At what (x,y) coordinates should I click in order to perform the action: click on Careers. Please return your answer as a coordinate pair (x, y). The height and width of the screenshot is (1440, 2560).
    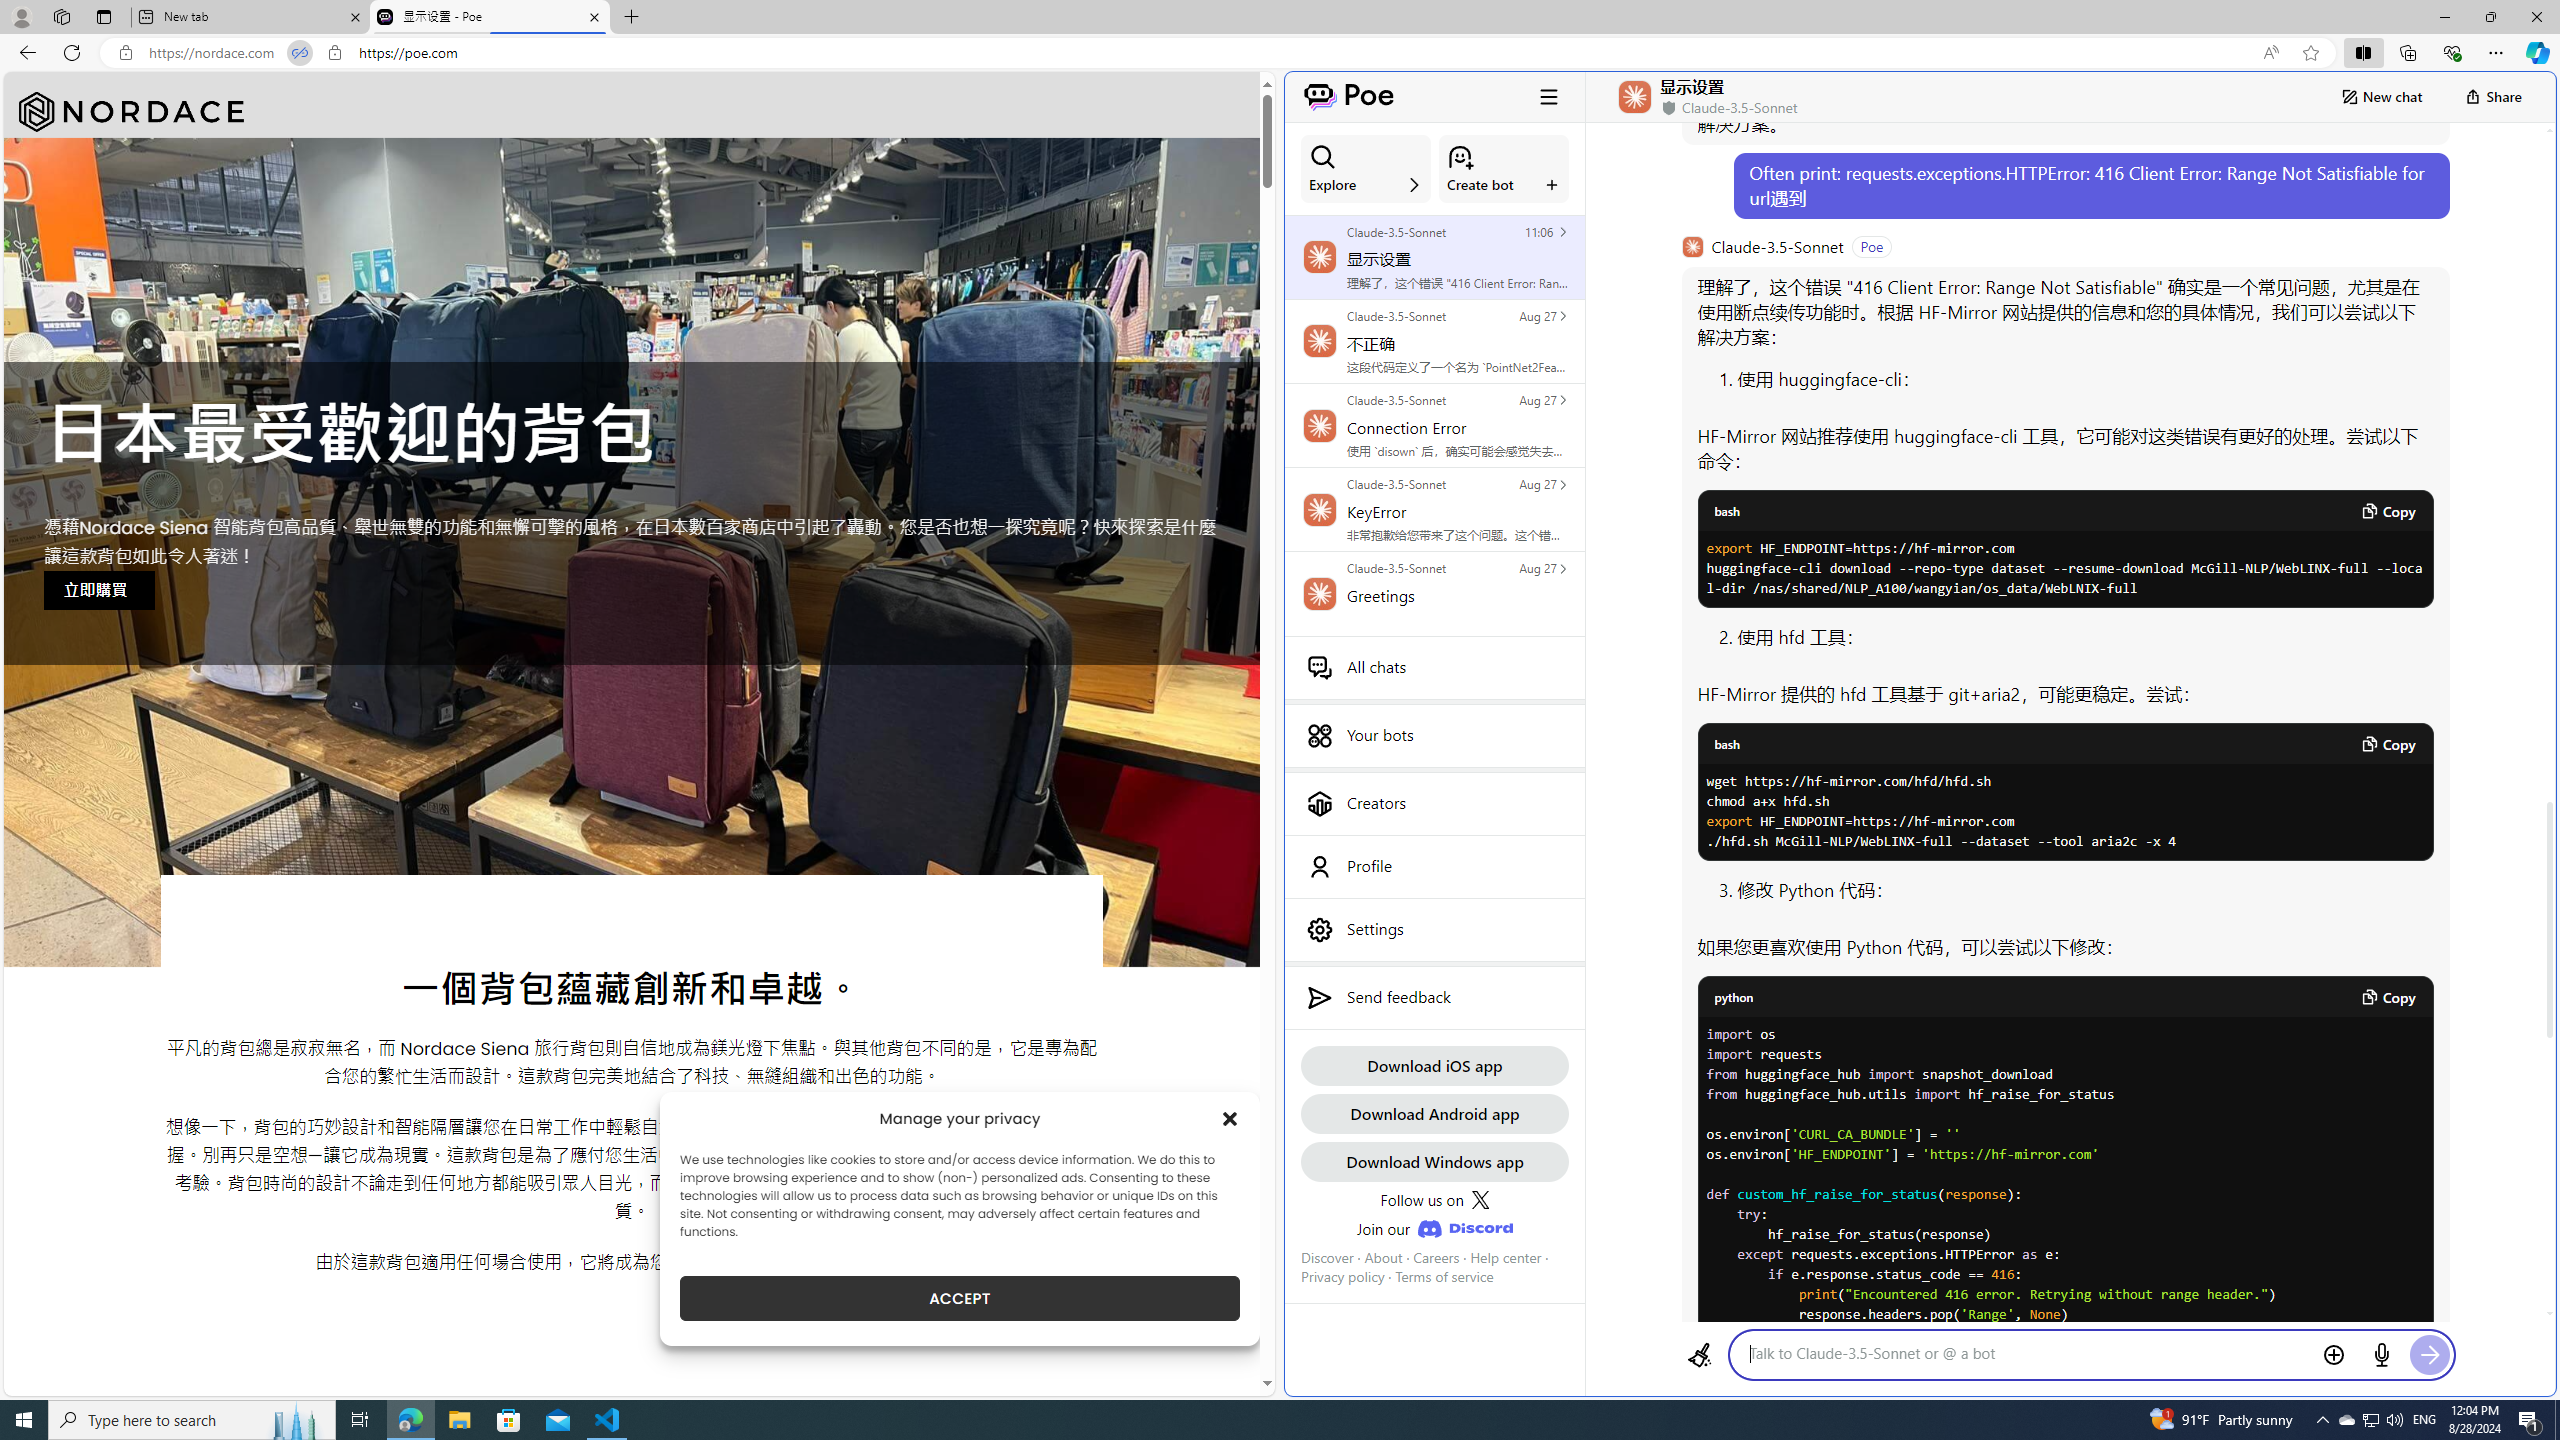
    Looking at the image, I should click on (1436, 1257).